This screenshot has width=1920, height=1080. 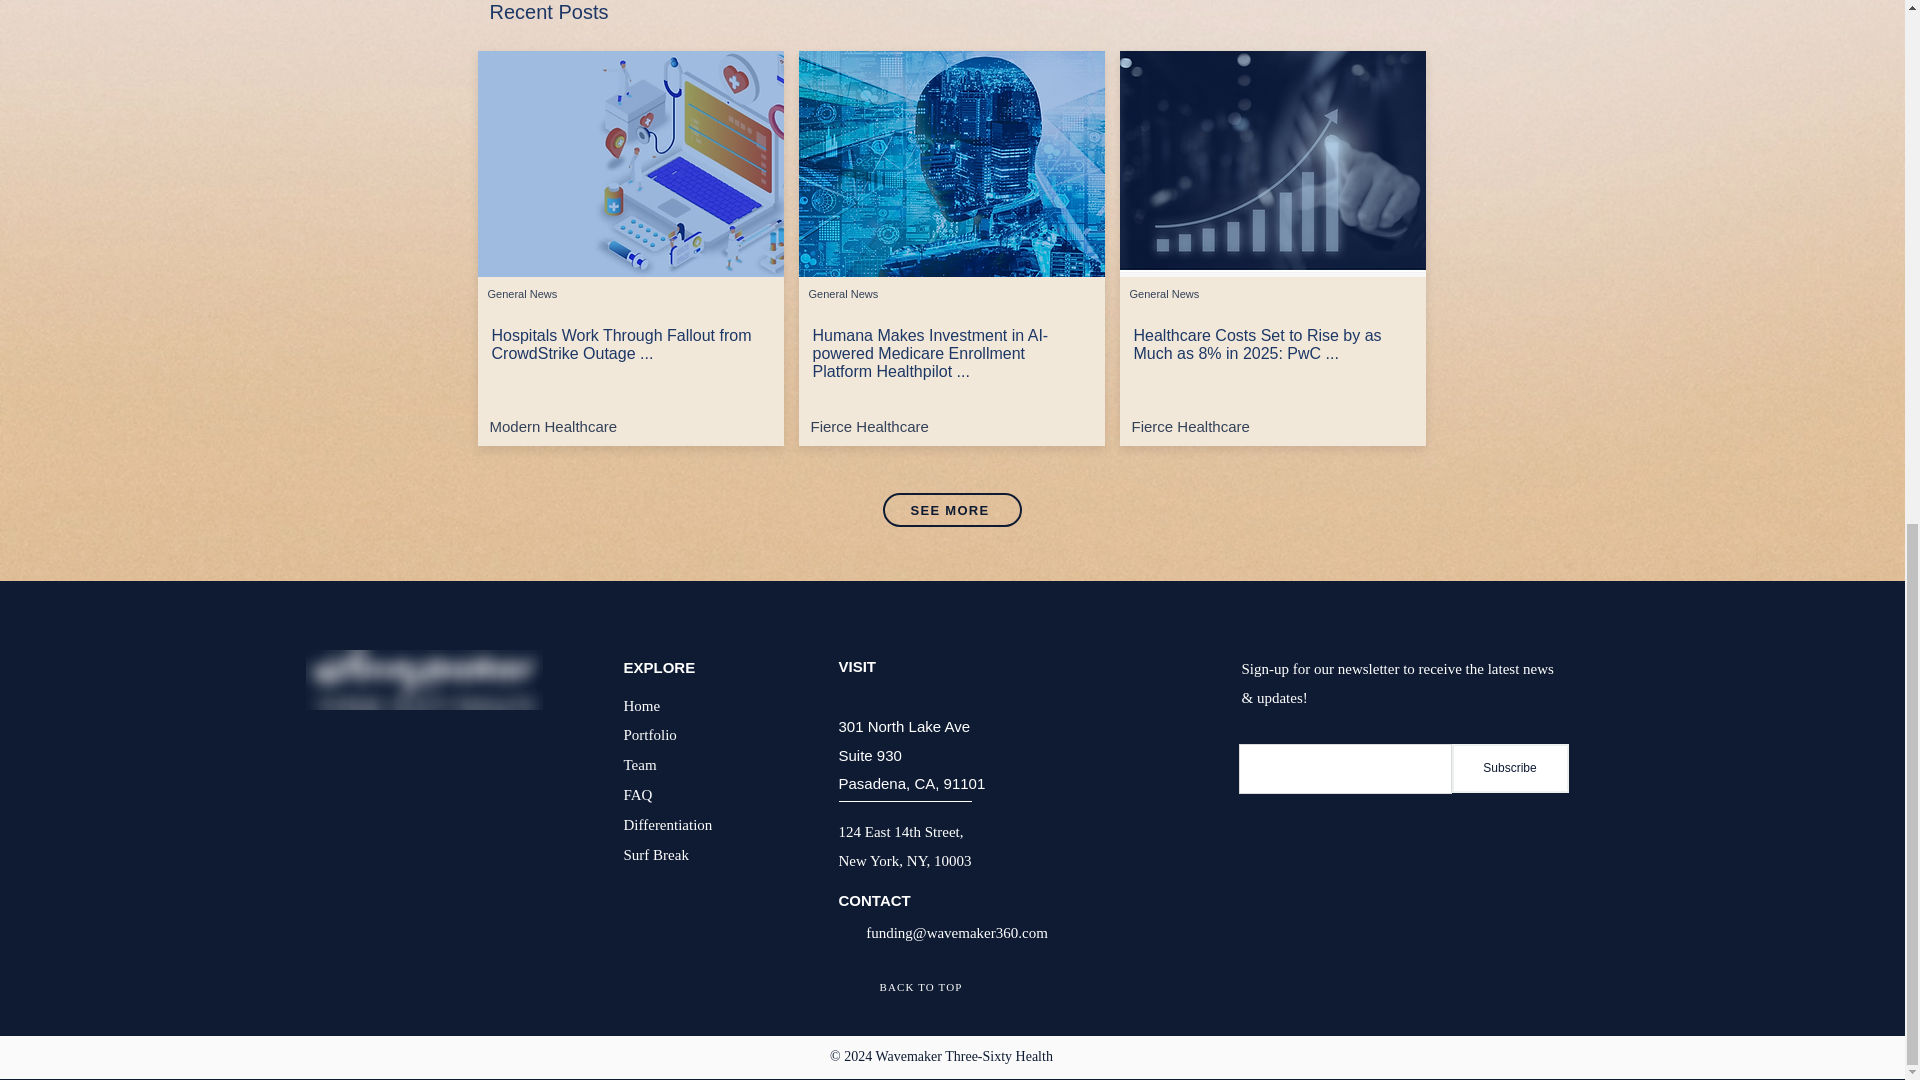 I want to click on FAQ, so click(x=638, y=794).